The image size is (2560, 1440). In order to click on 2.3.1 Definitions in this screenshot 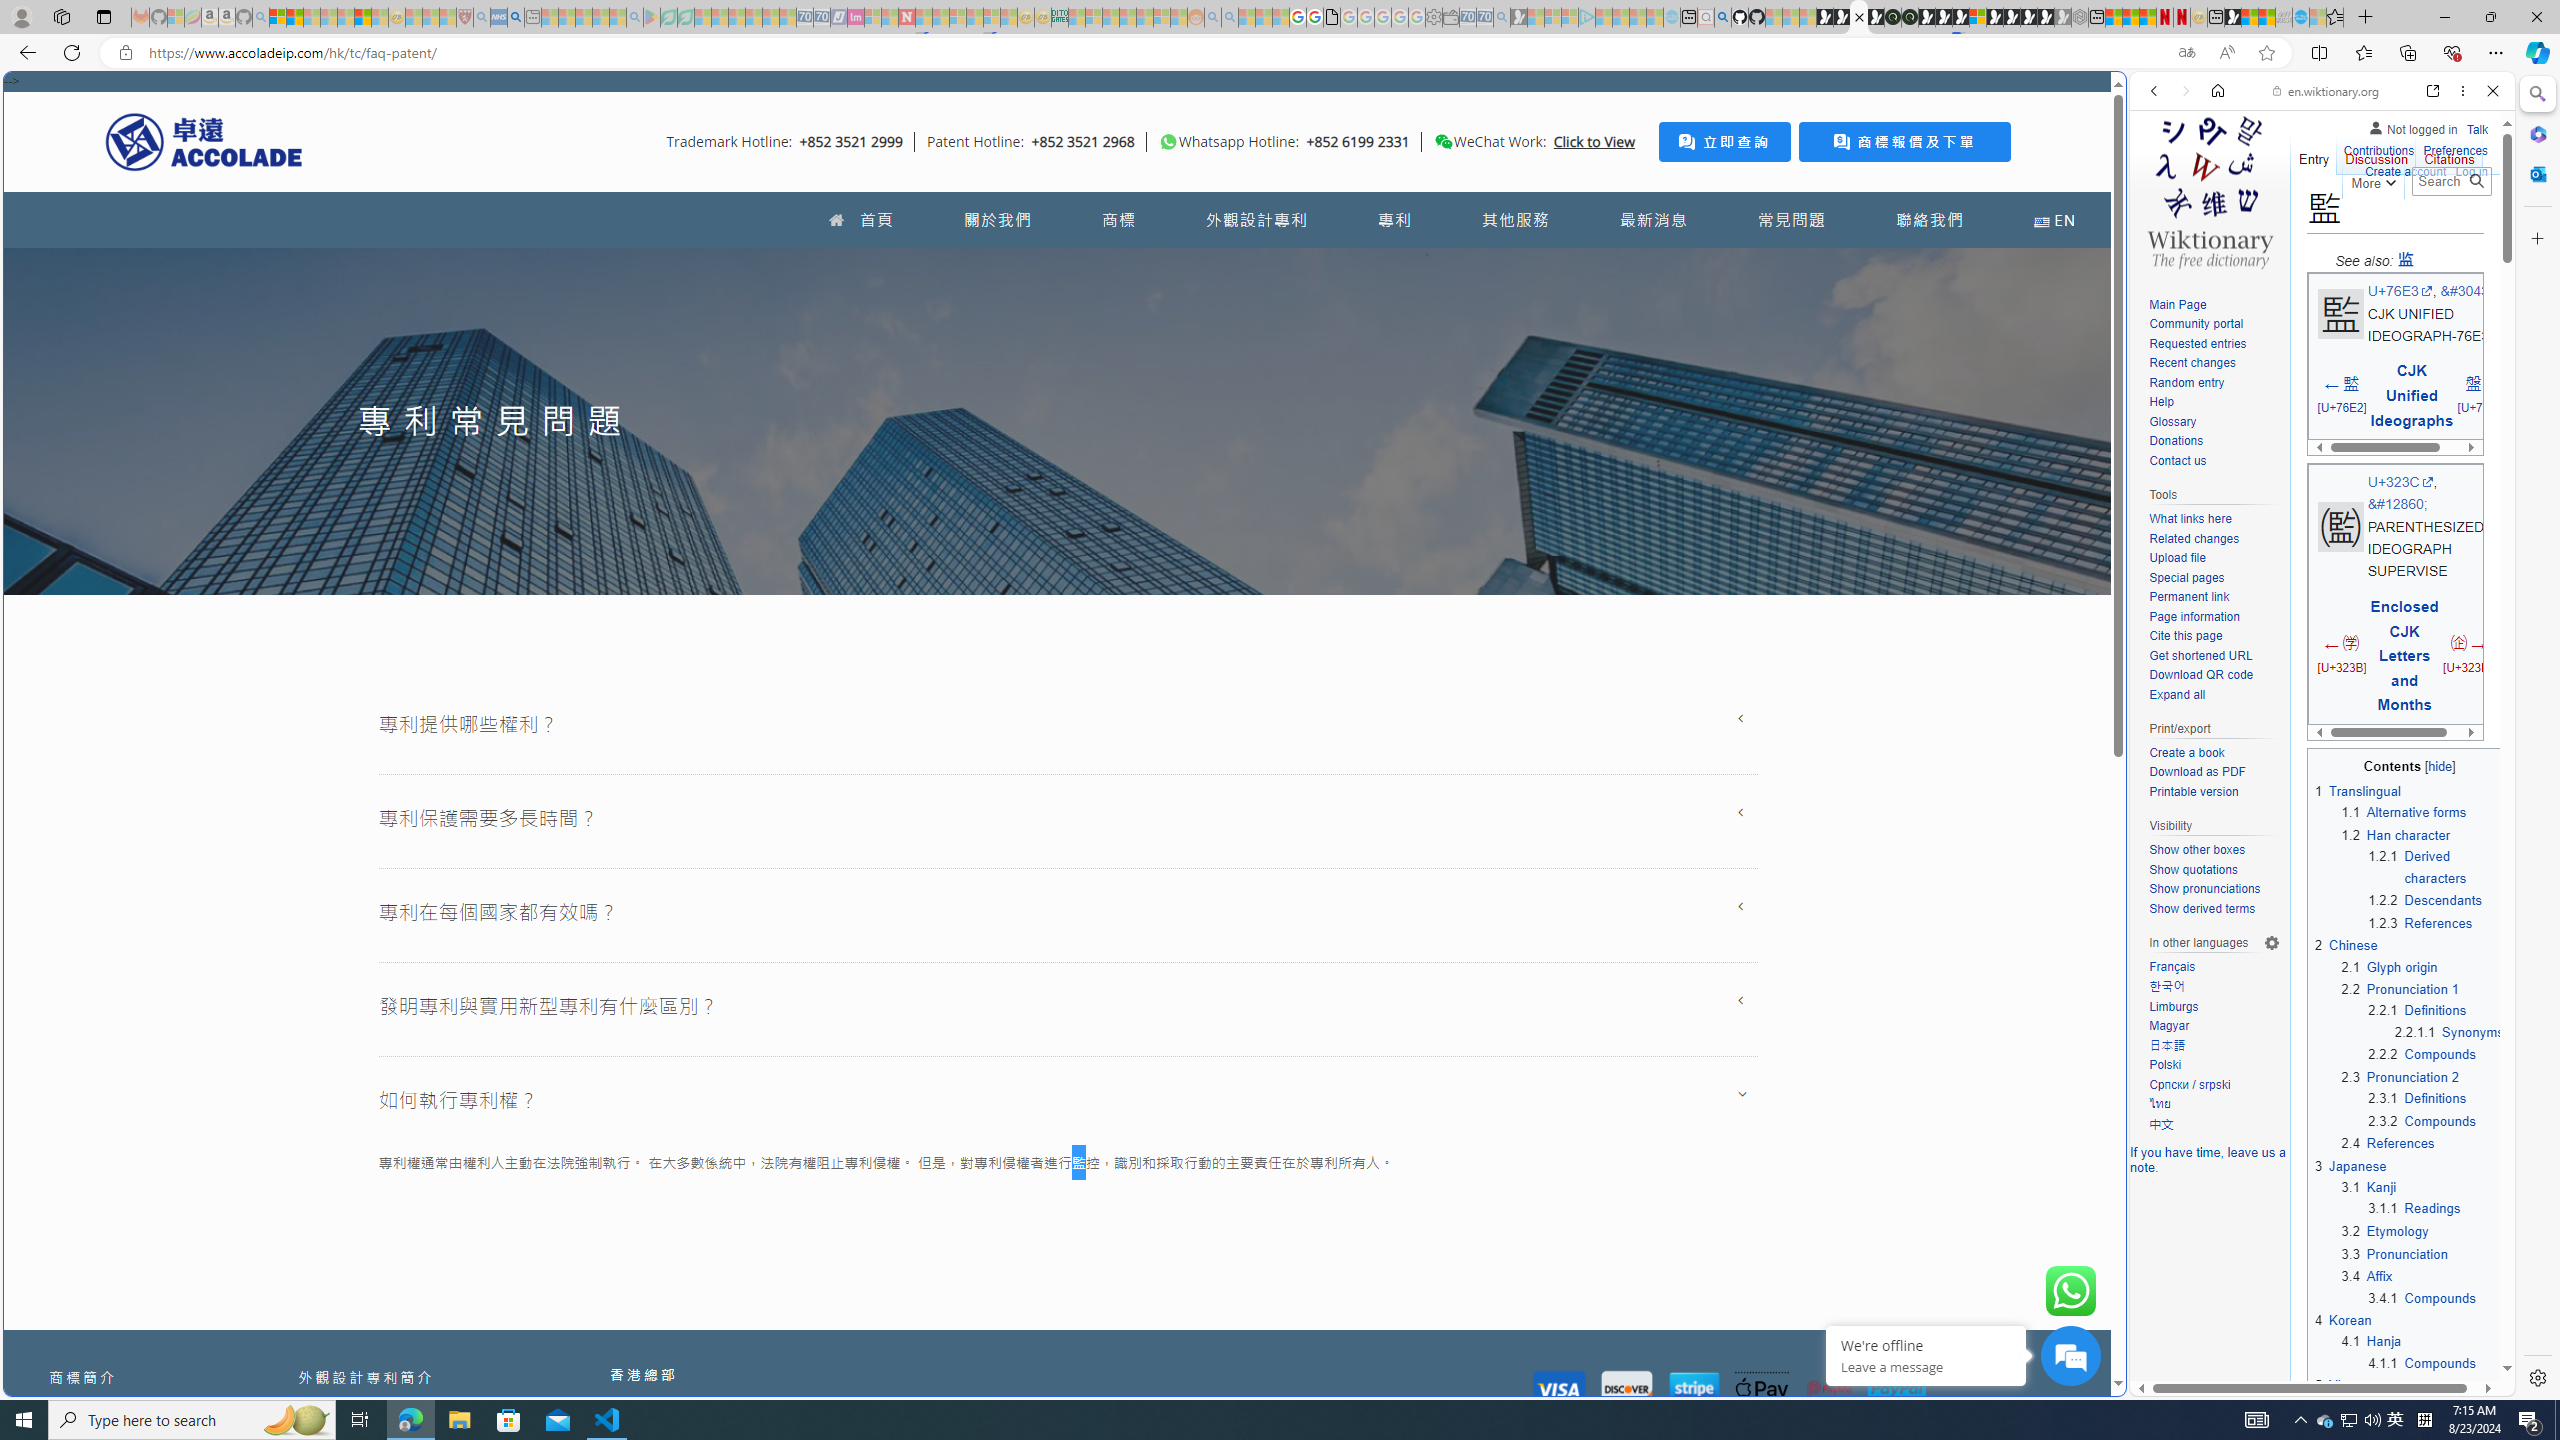, I will do `click(2418, 1099)`.